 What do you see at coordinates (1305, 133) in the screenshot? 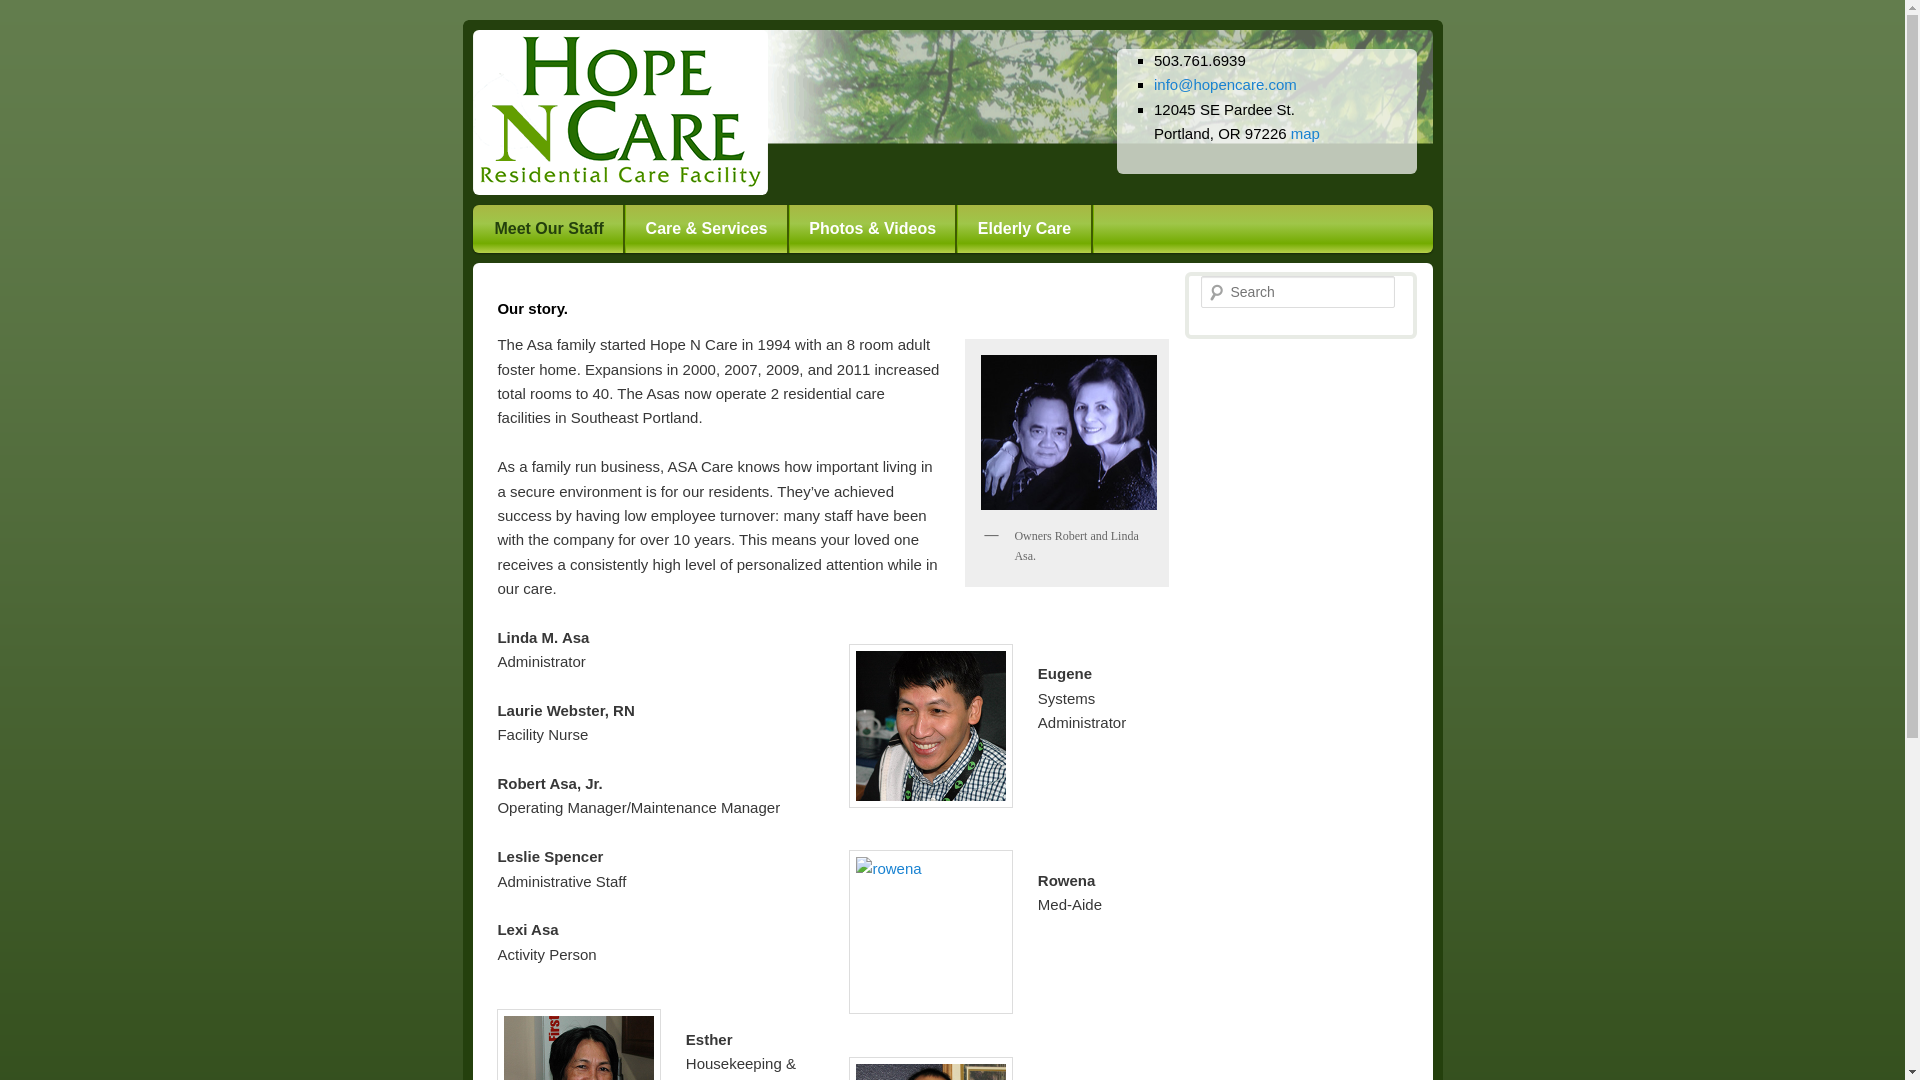
I see `map` at bounding box center [1305, 133].